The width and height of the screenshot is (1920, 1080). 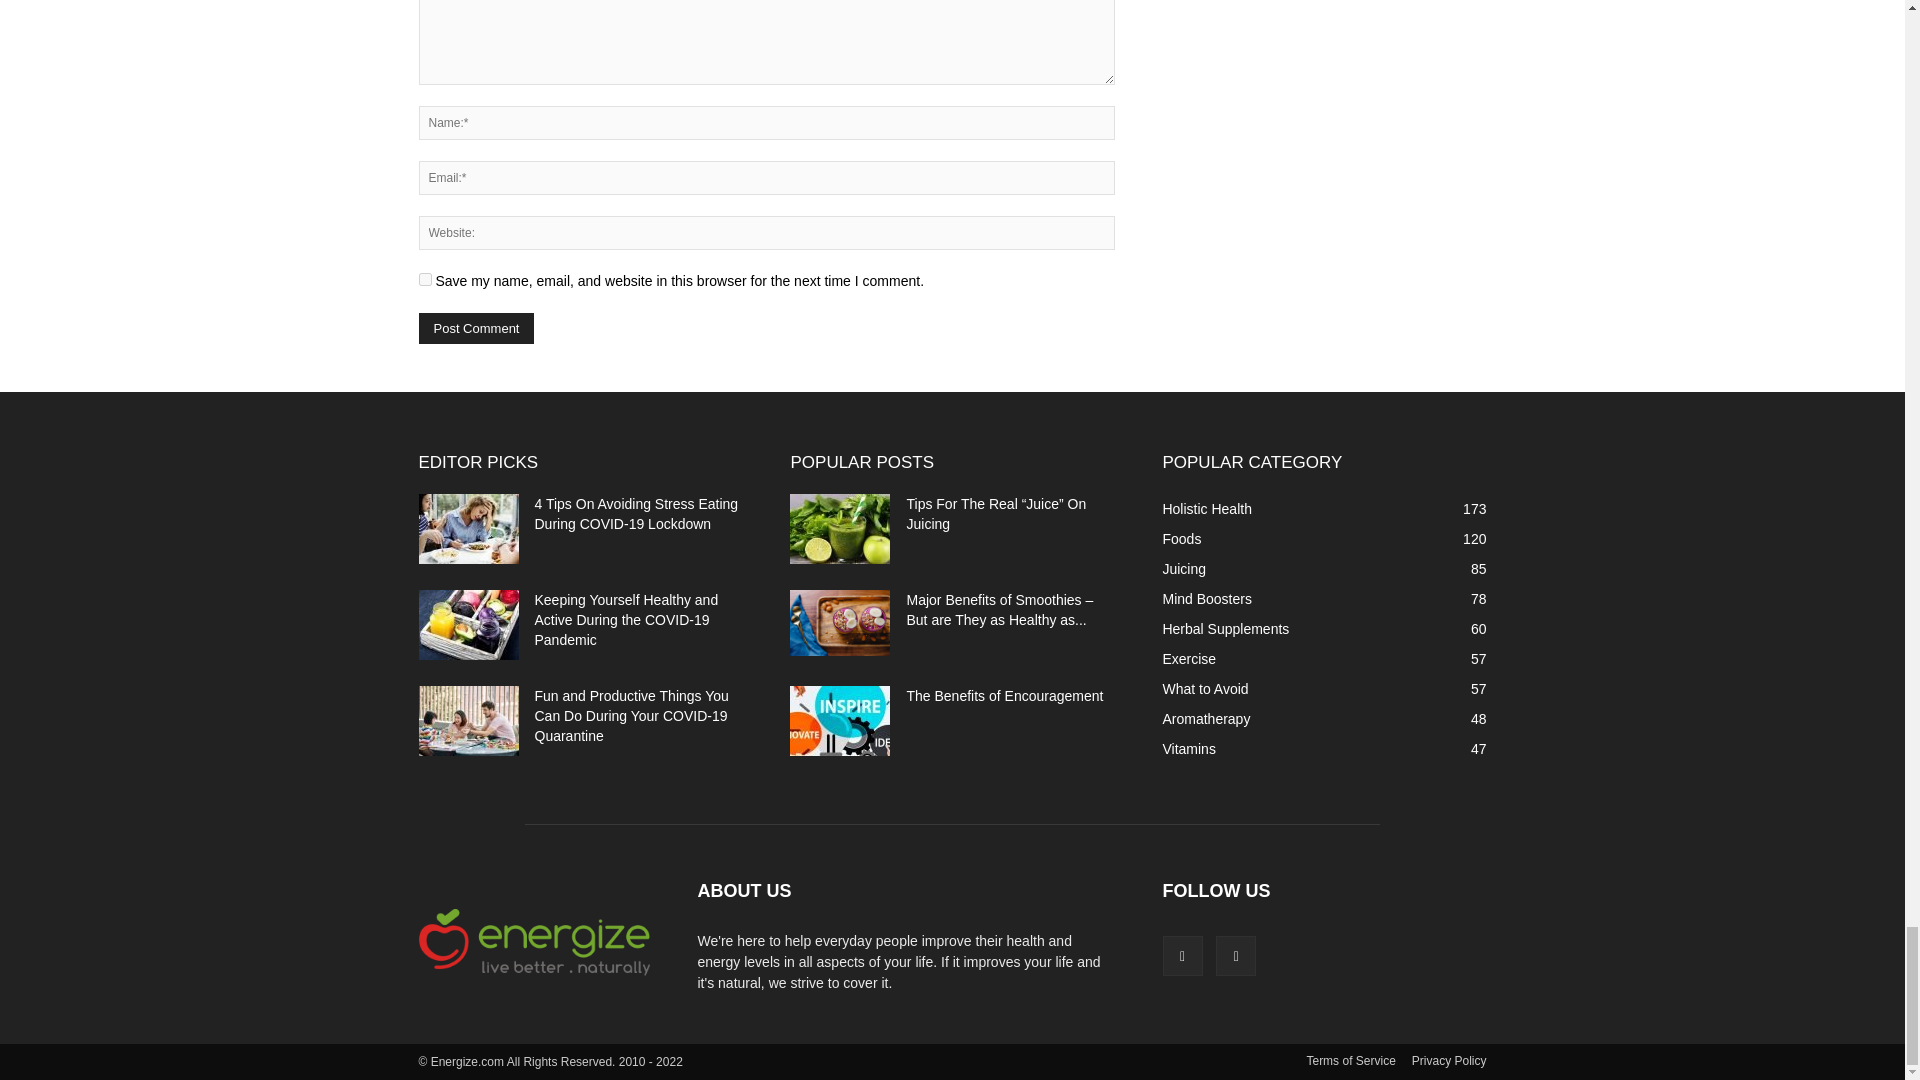 What do you see at coordinates (424, 280) in the screenshot?
I see `yes` at bounding box center [424, 280].